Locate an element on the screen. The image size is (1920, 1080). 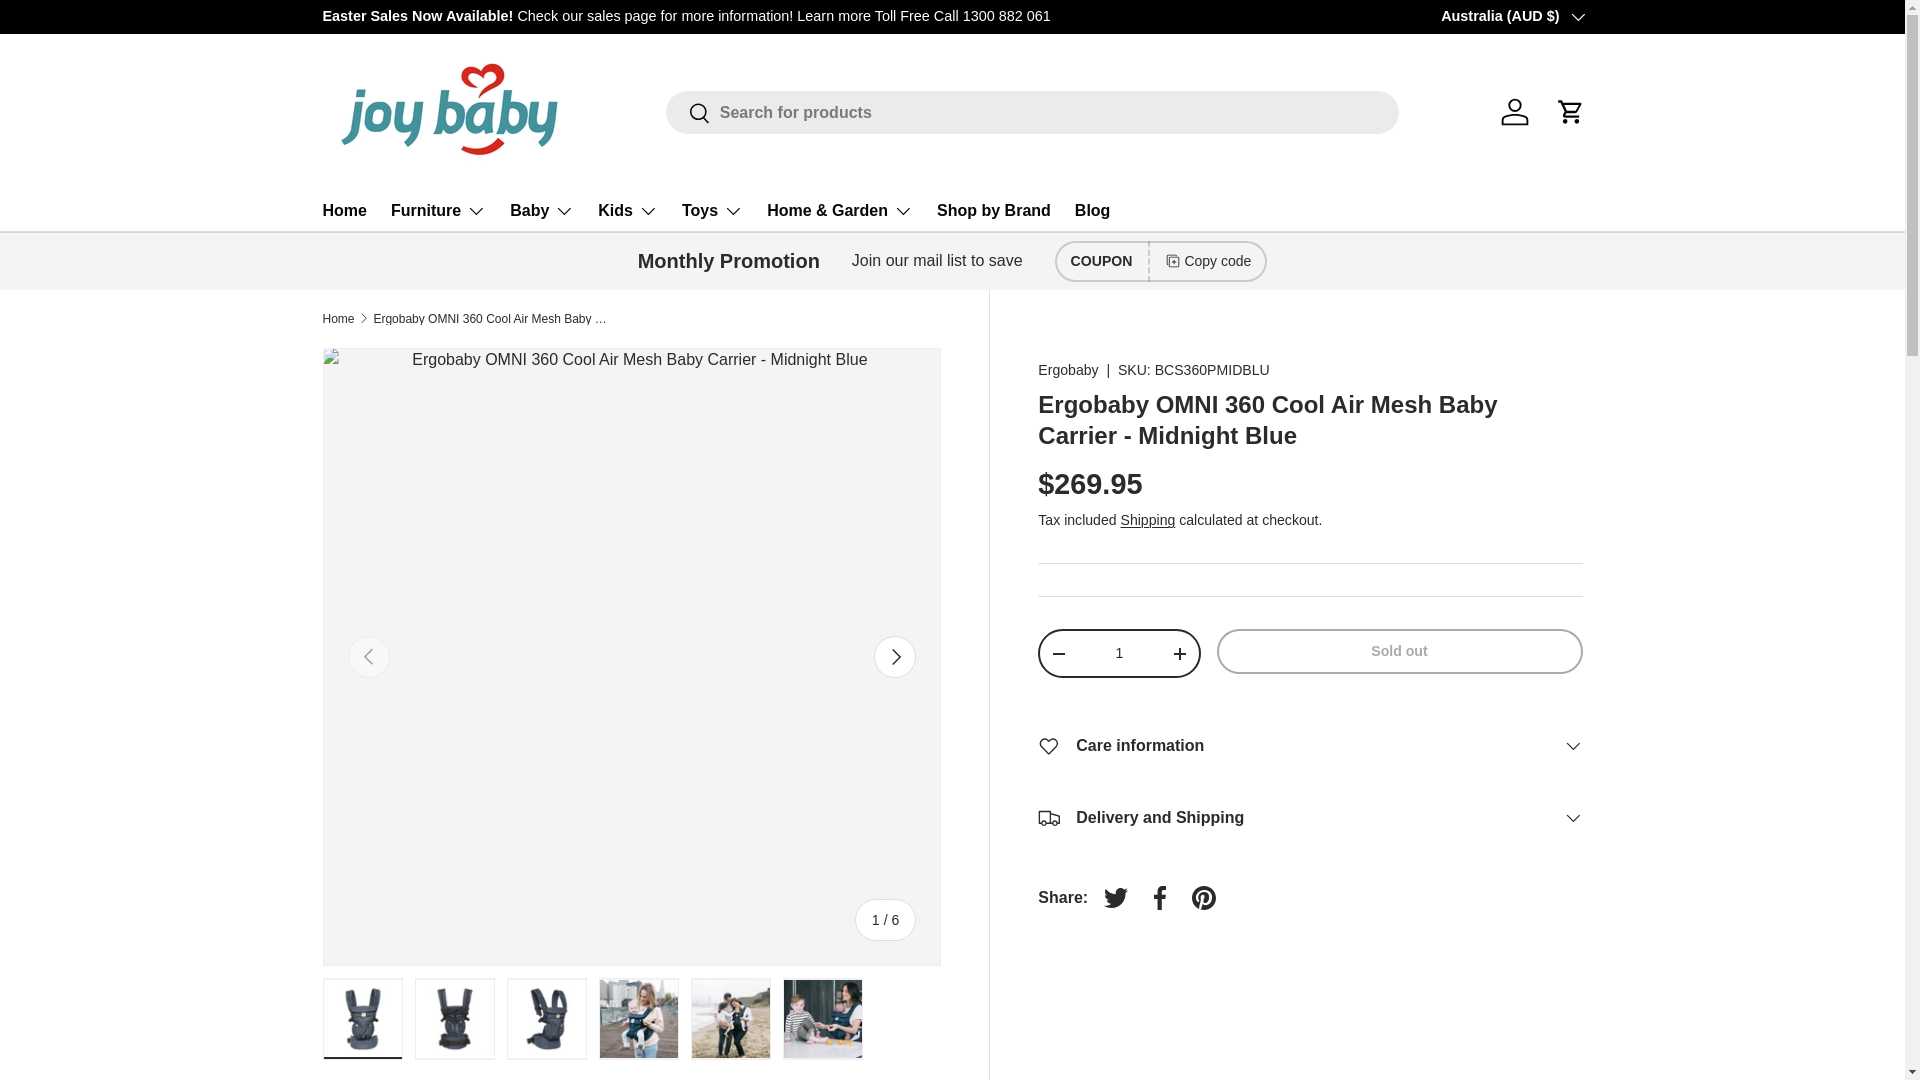
Log in is located at coordinates (1514, 111).